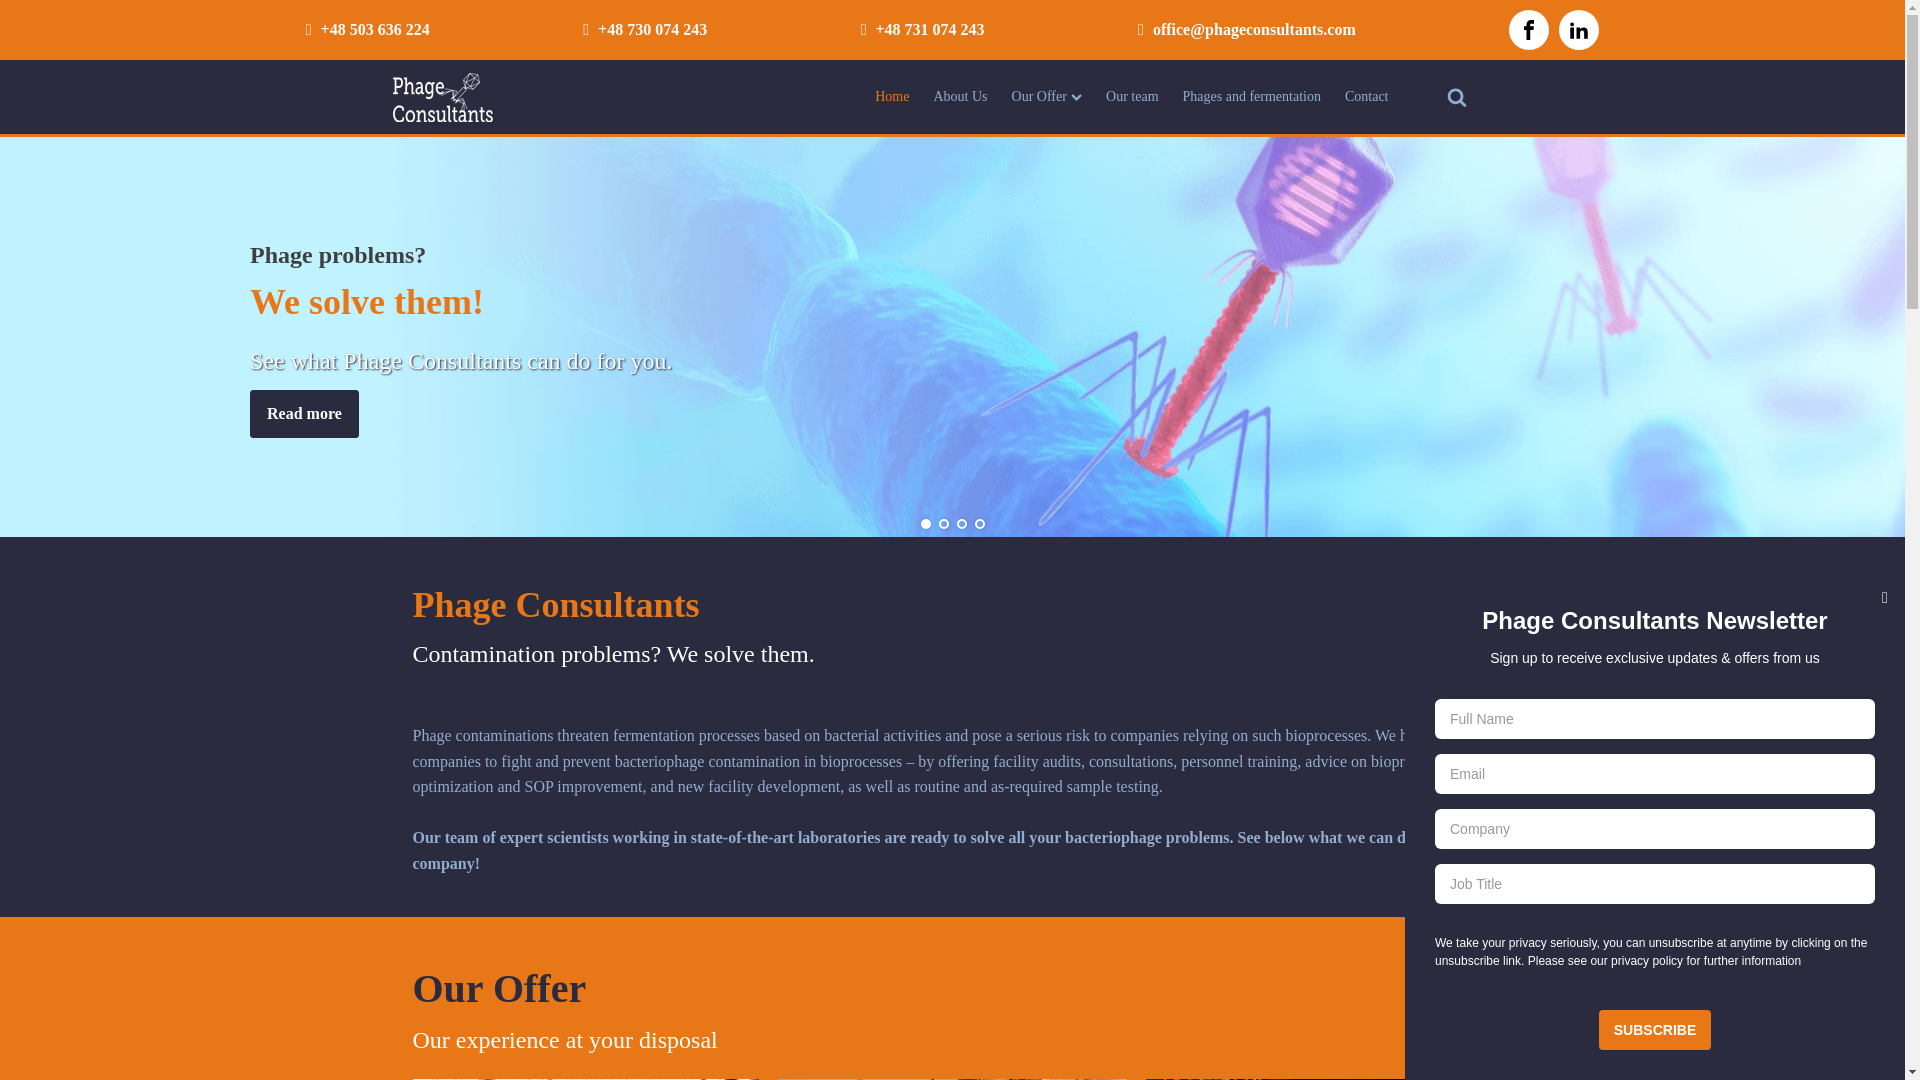 The height and width of the screenshot is (1080, 1920). I want to click on Our team, so click(1132, 96).